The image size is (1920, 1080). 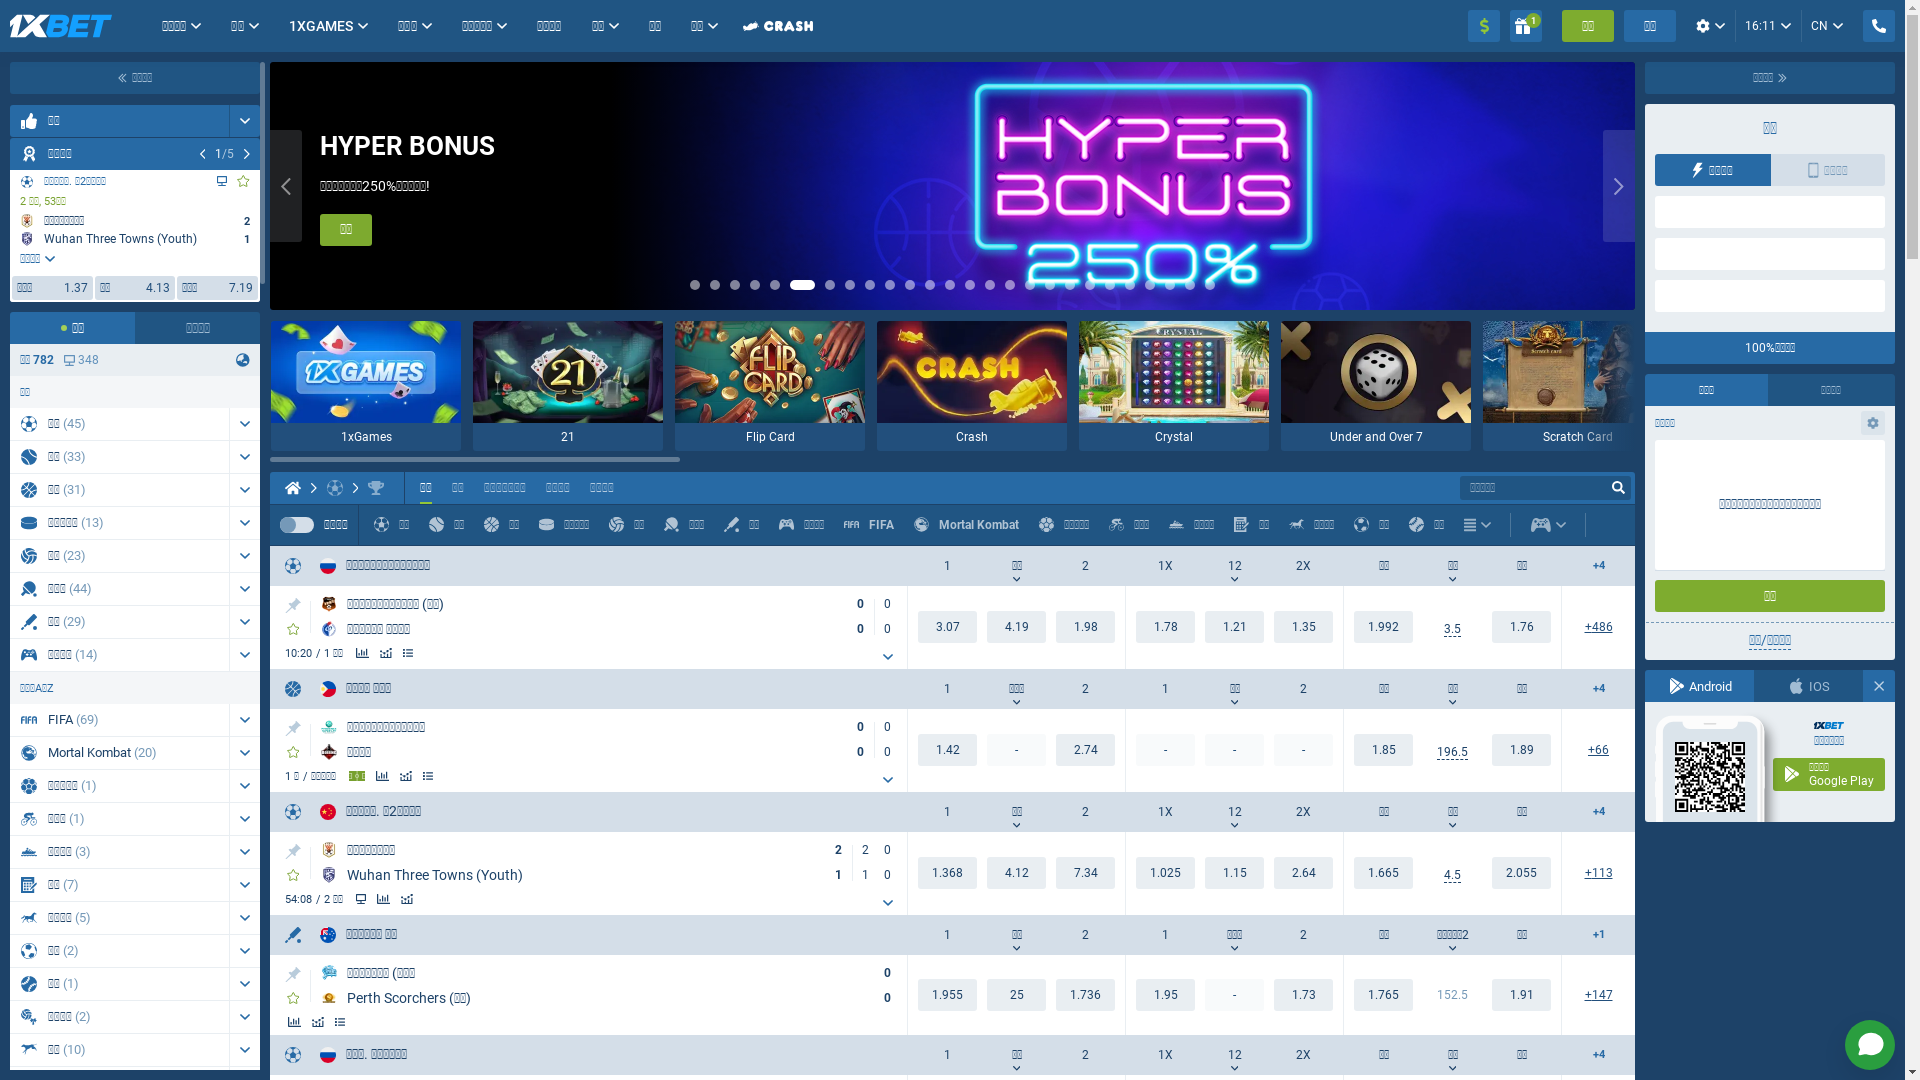 I want to click on 1.89, so click(x=1522, y=750).